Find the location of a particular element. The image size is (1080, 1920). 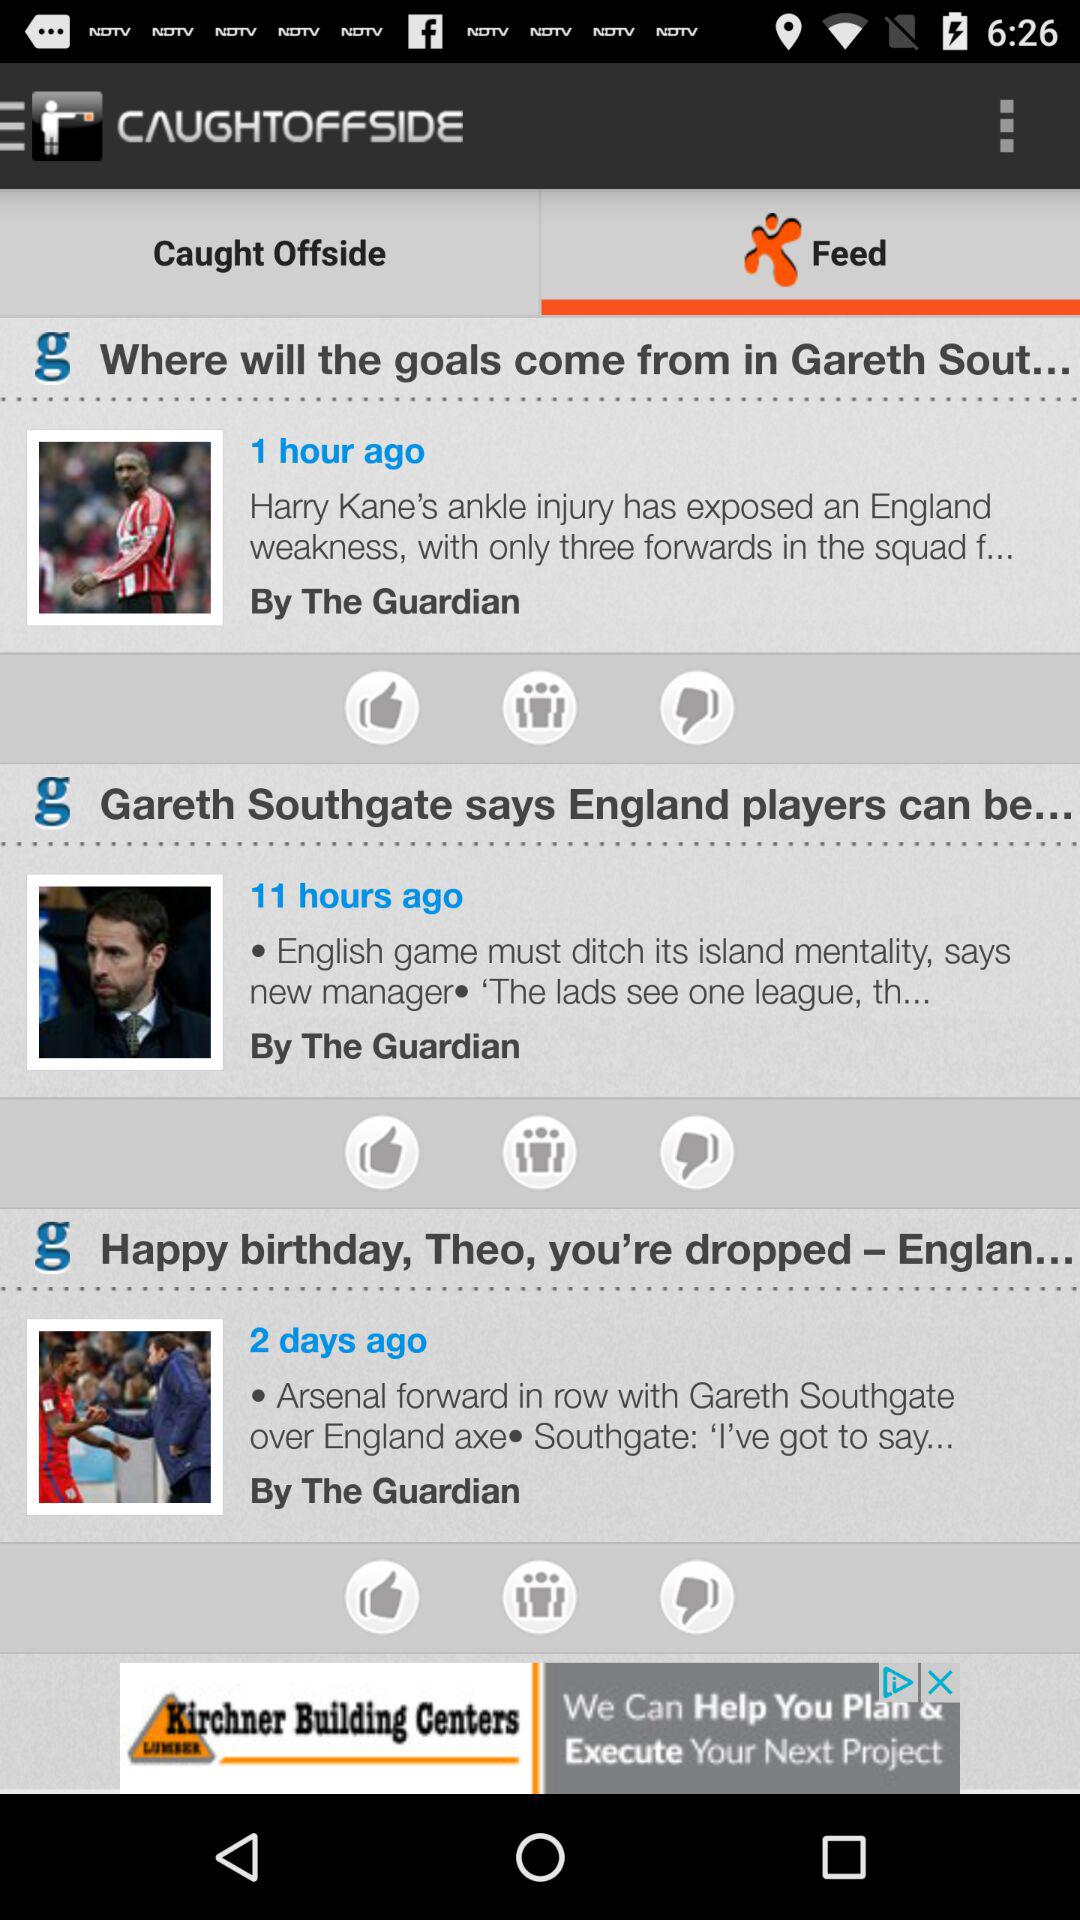

like symbol is located at coordinates (382, 1596).